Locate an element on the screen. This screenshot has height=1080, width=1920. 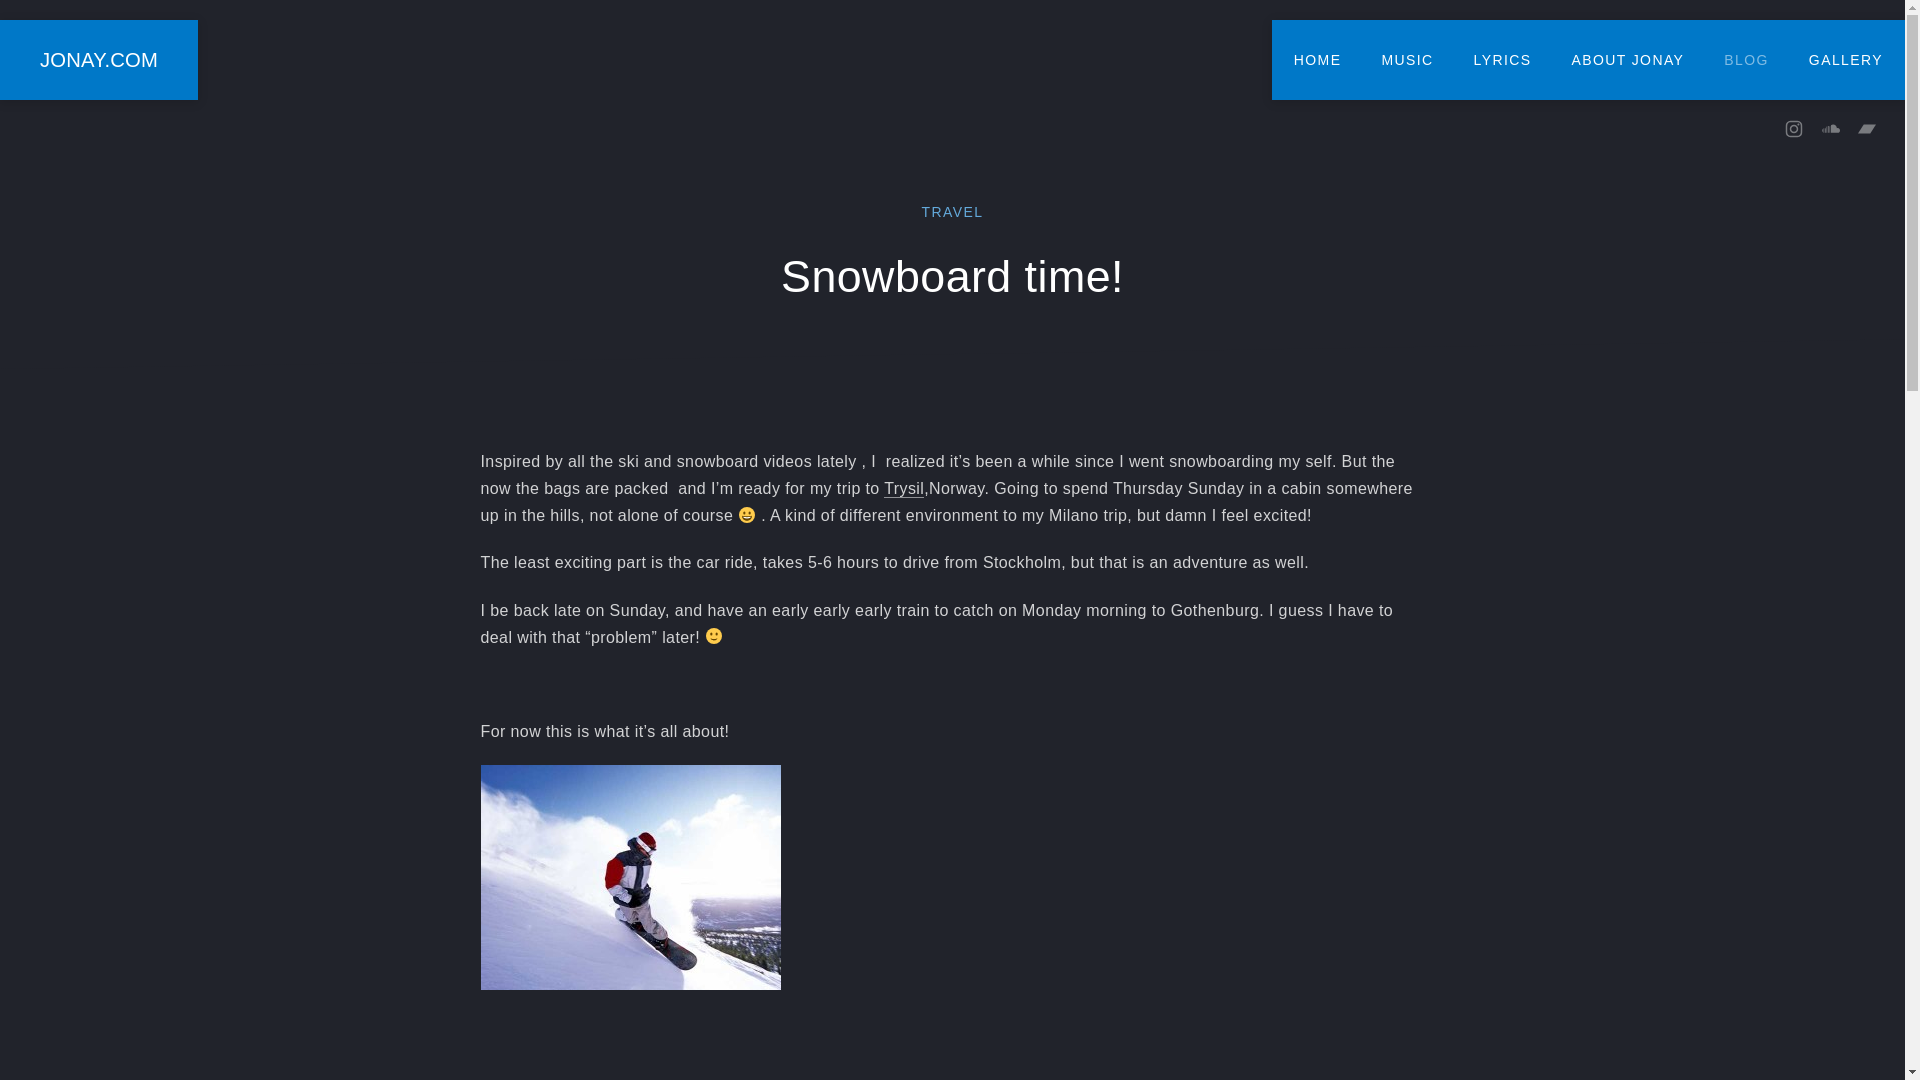
JONAY.COM is located at coordinates (98, 60).